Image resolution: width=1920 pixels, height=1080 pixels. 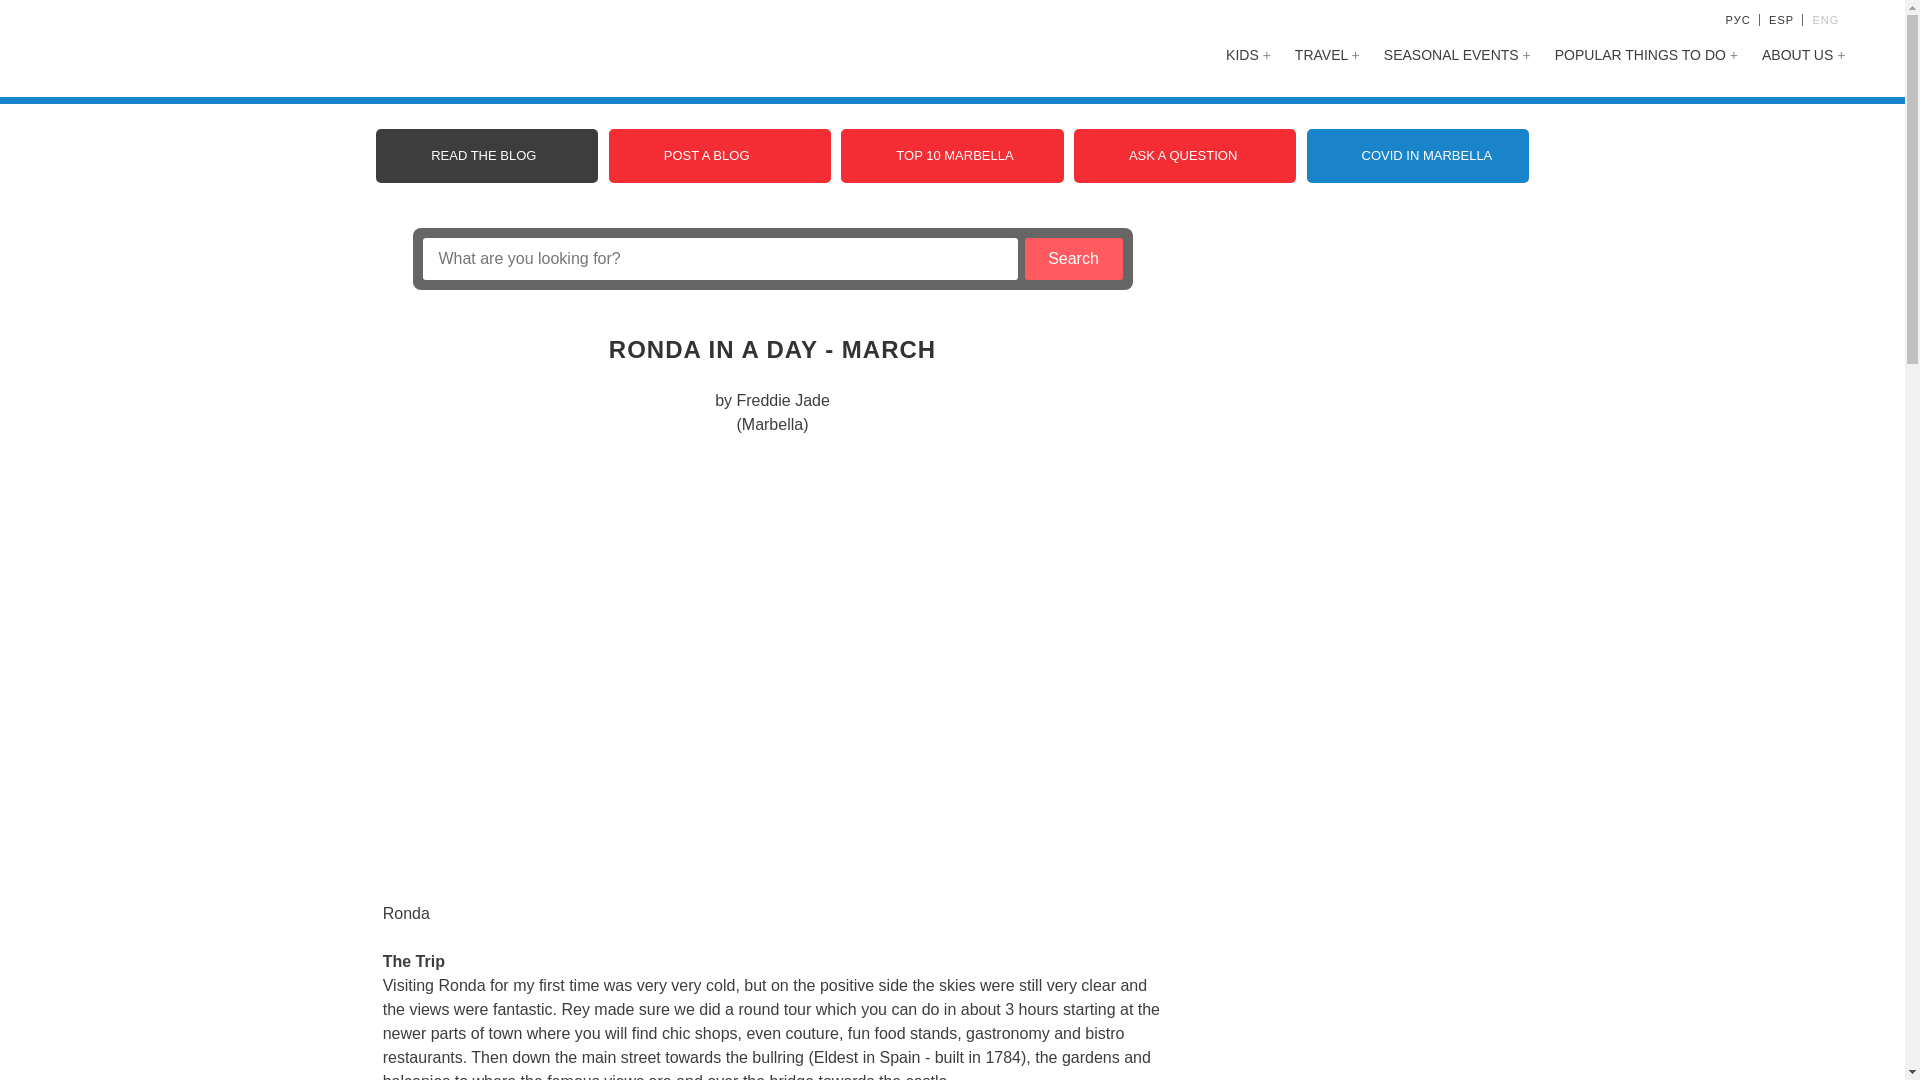 I want to click on READ THE BLOG, so click(x=486, y=155).